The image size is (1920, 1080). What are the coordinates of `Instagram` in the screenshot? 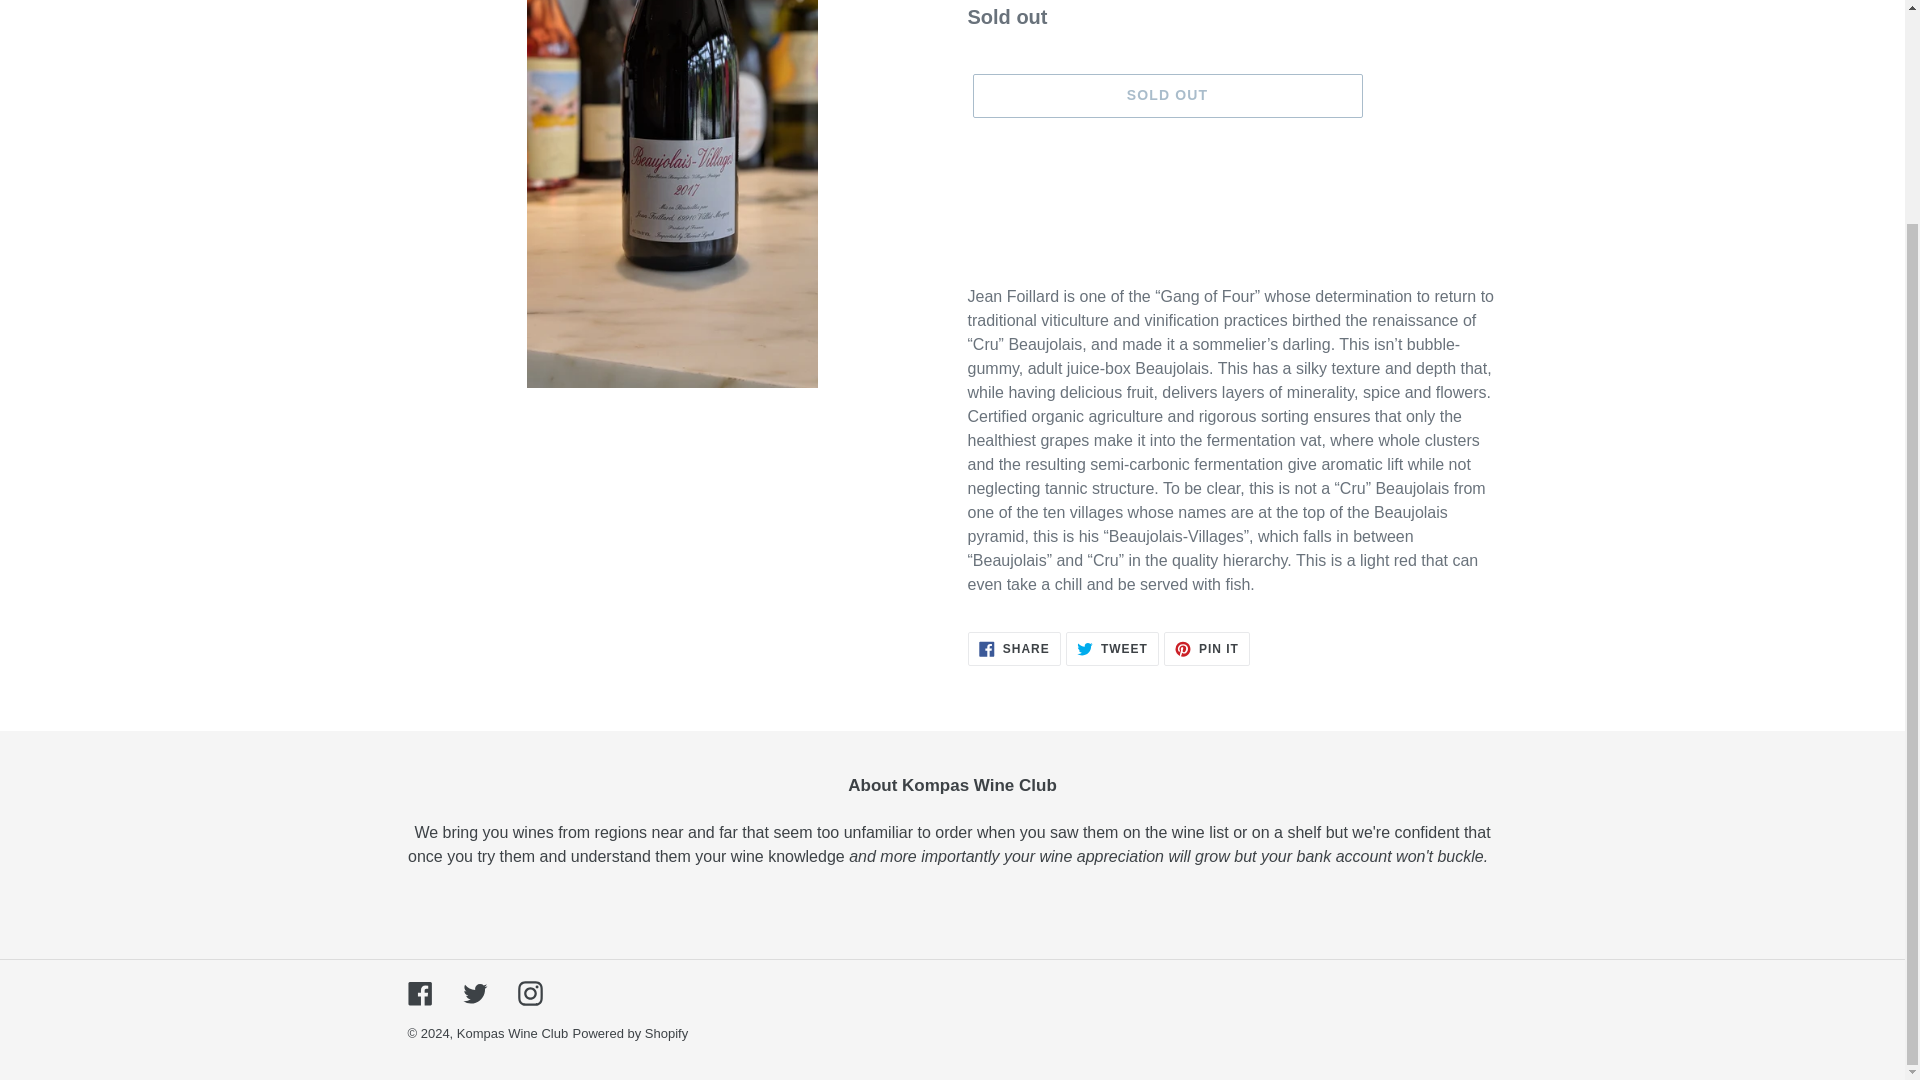 It's located at (630, 1034).